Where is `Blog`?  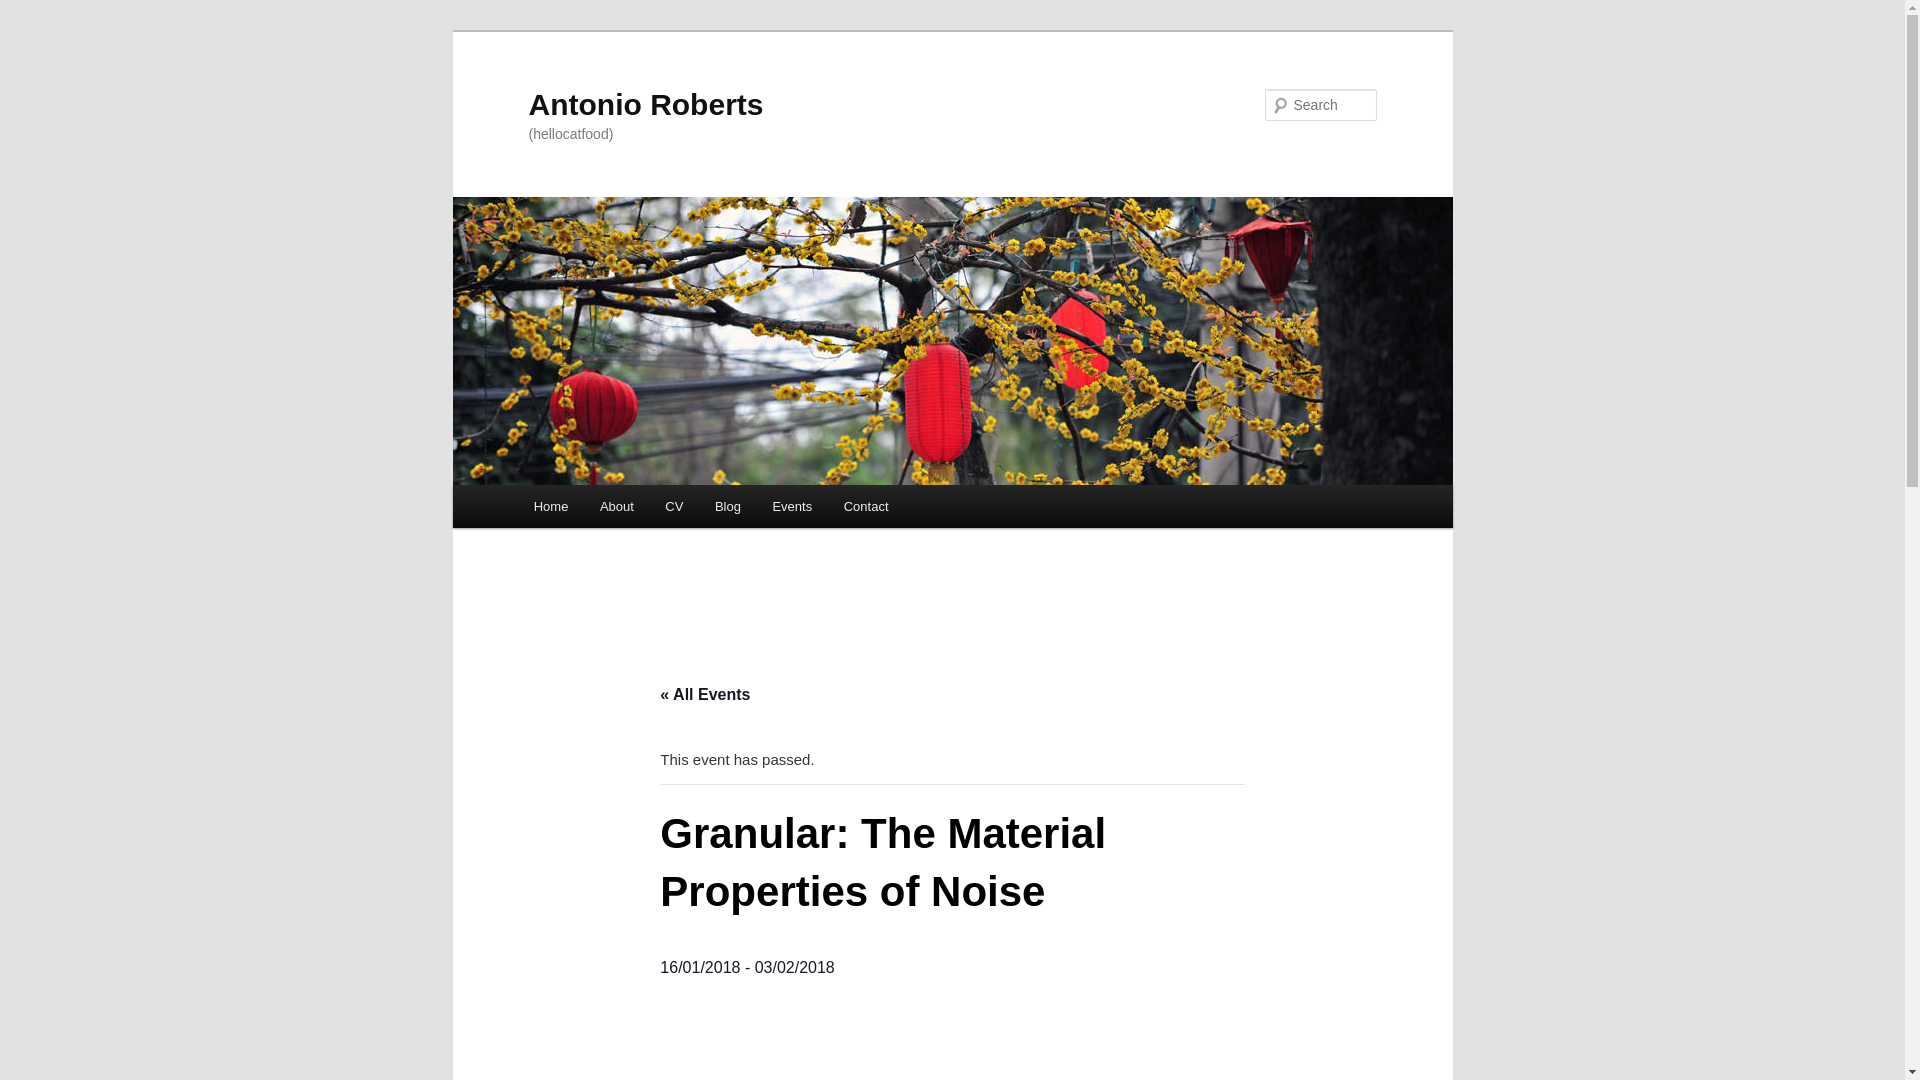
Blog is located at coordinates (727, 506).